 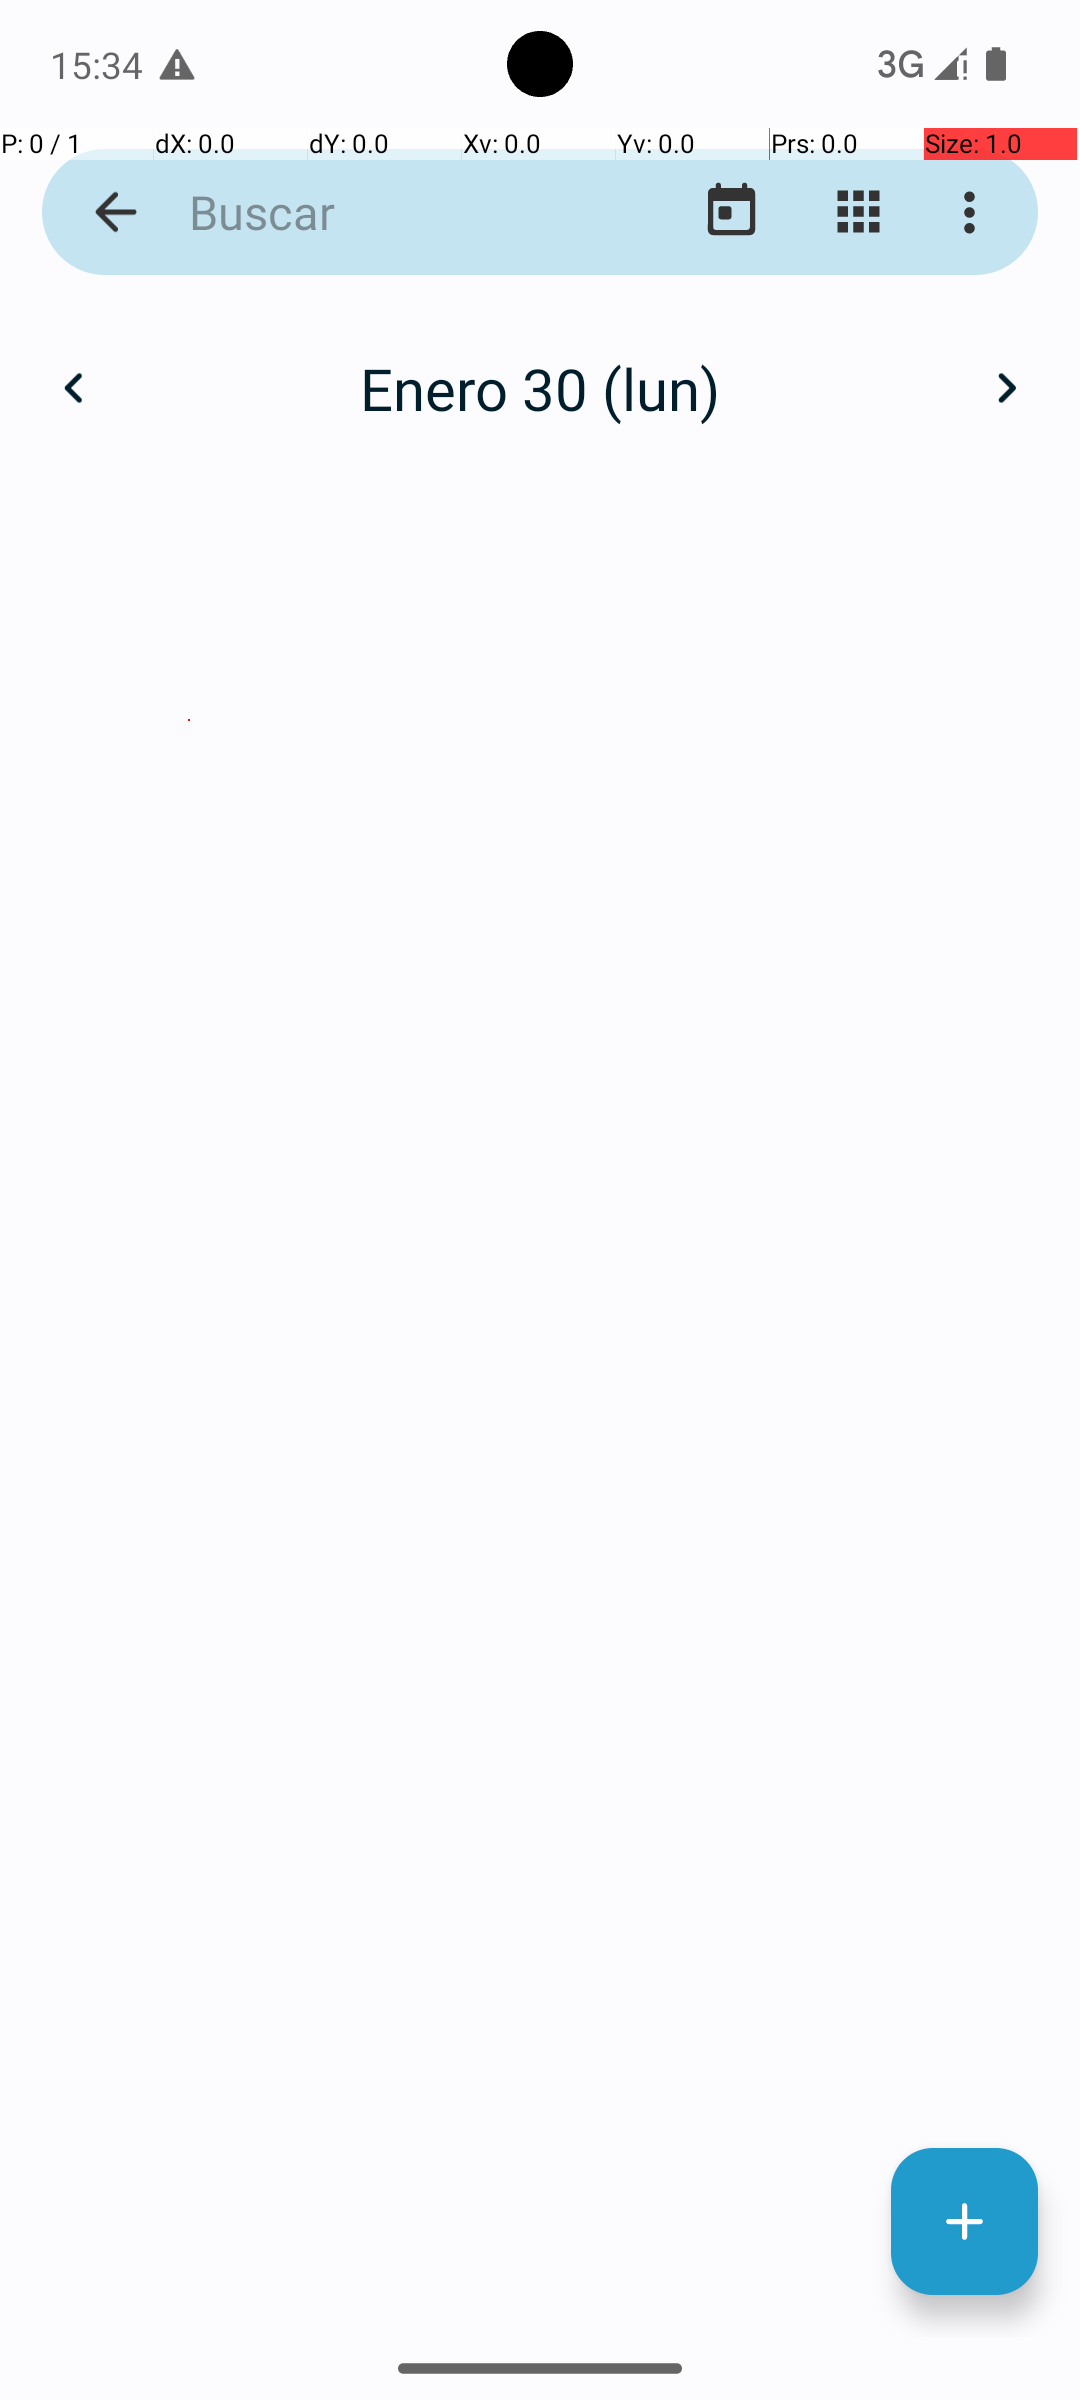 What do you see at coordinates (732, 212) in the screenshot?
I see `Ir al día de hoy` at bounding box center [732, 212].